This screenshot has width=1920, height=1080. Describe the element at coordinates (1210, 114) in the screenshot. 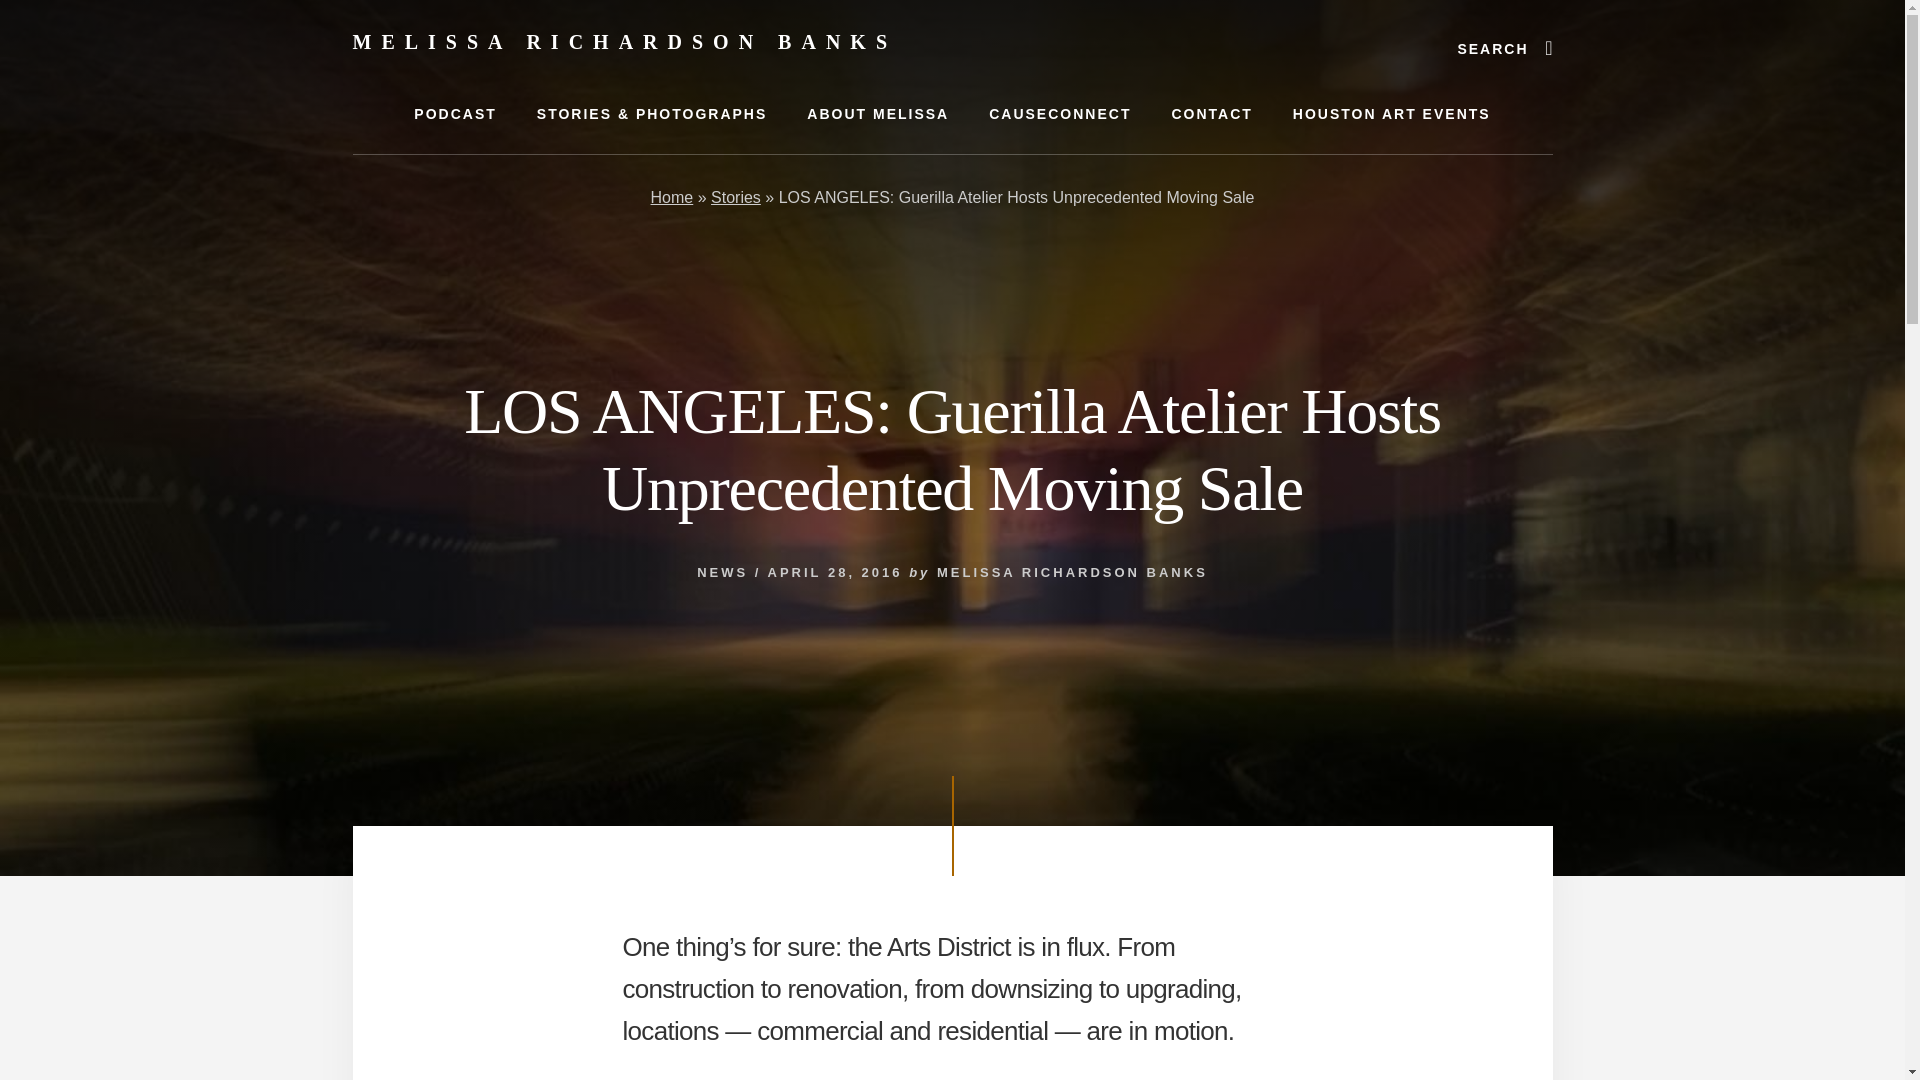

I see `Contact Melissa Richardson Banks` at that location.